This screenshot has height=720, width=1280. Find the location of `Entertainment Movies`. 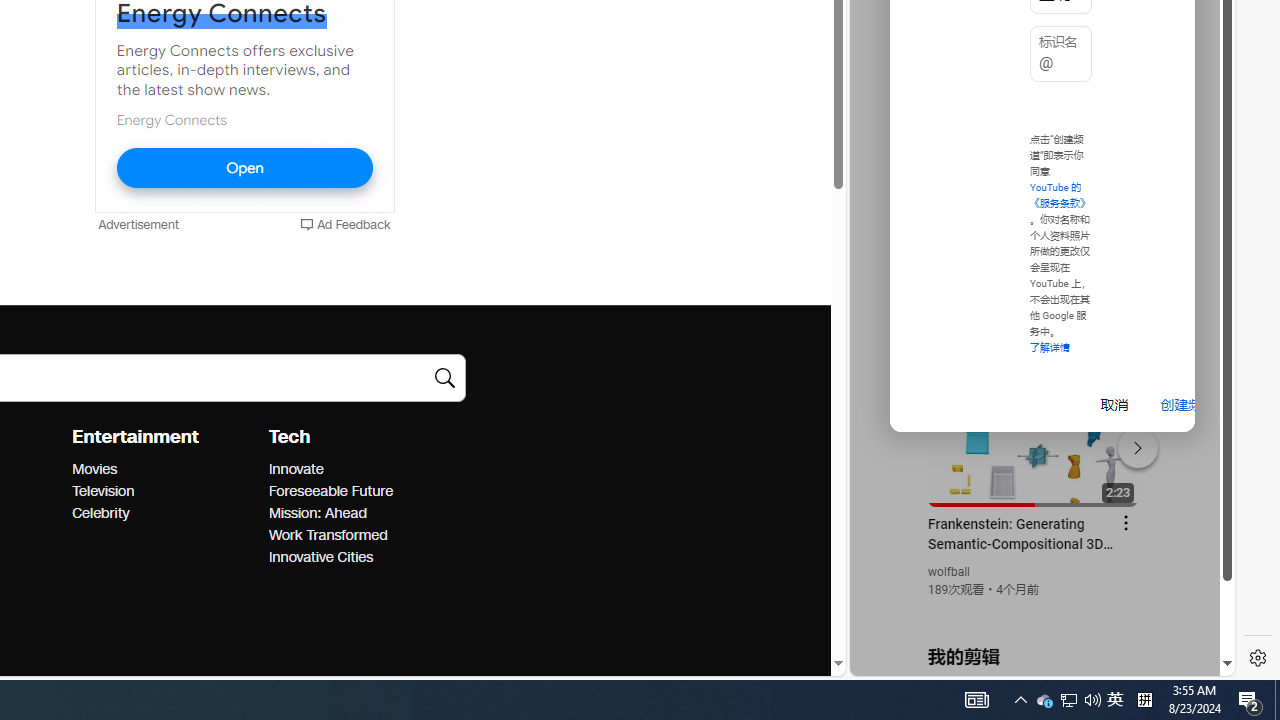

Entertainment Movies is located at coordinates (94, 469).